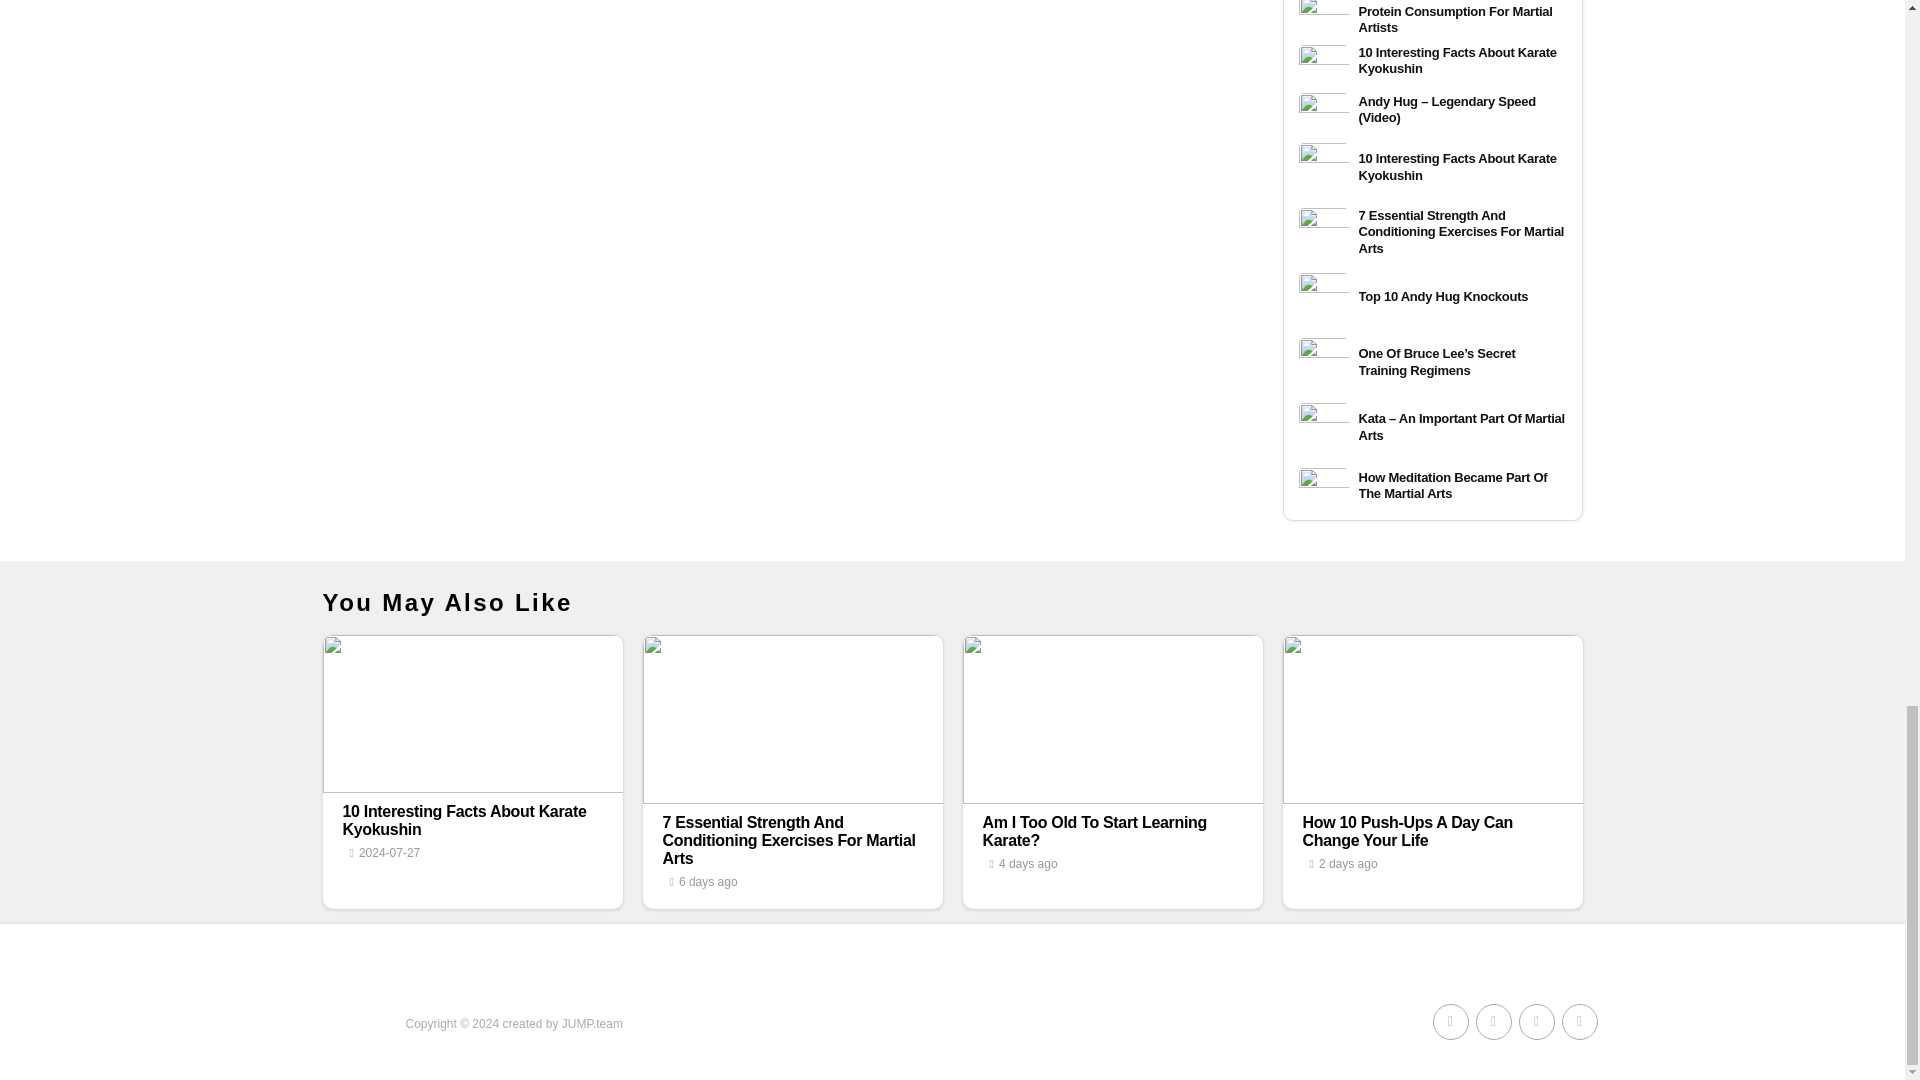  What do you see at coordinates (592, 1024) in the screenshot?
I see `jump.team` at bounding box center [592, 1024].